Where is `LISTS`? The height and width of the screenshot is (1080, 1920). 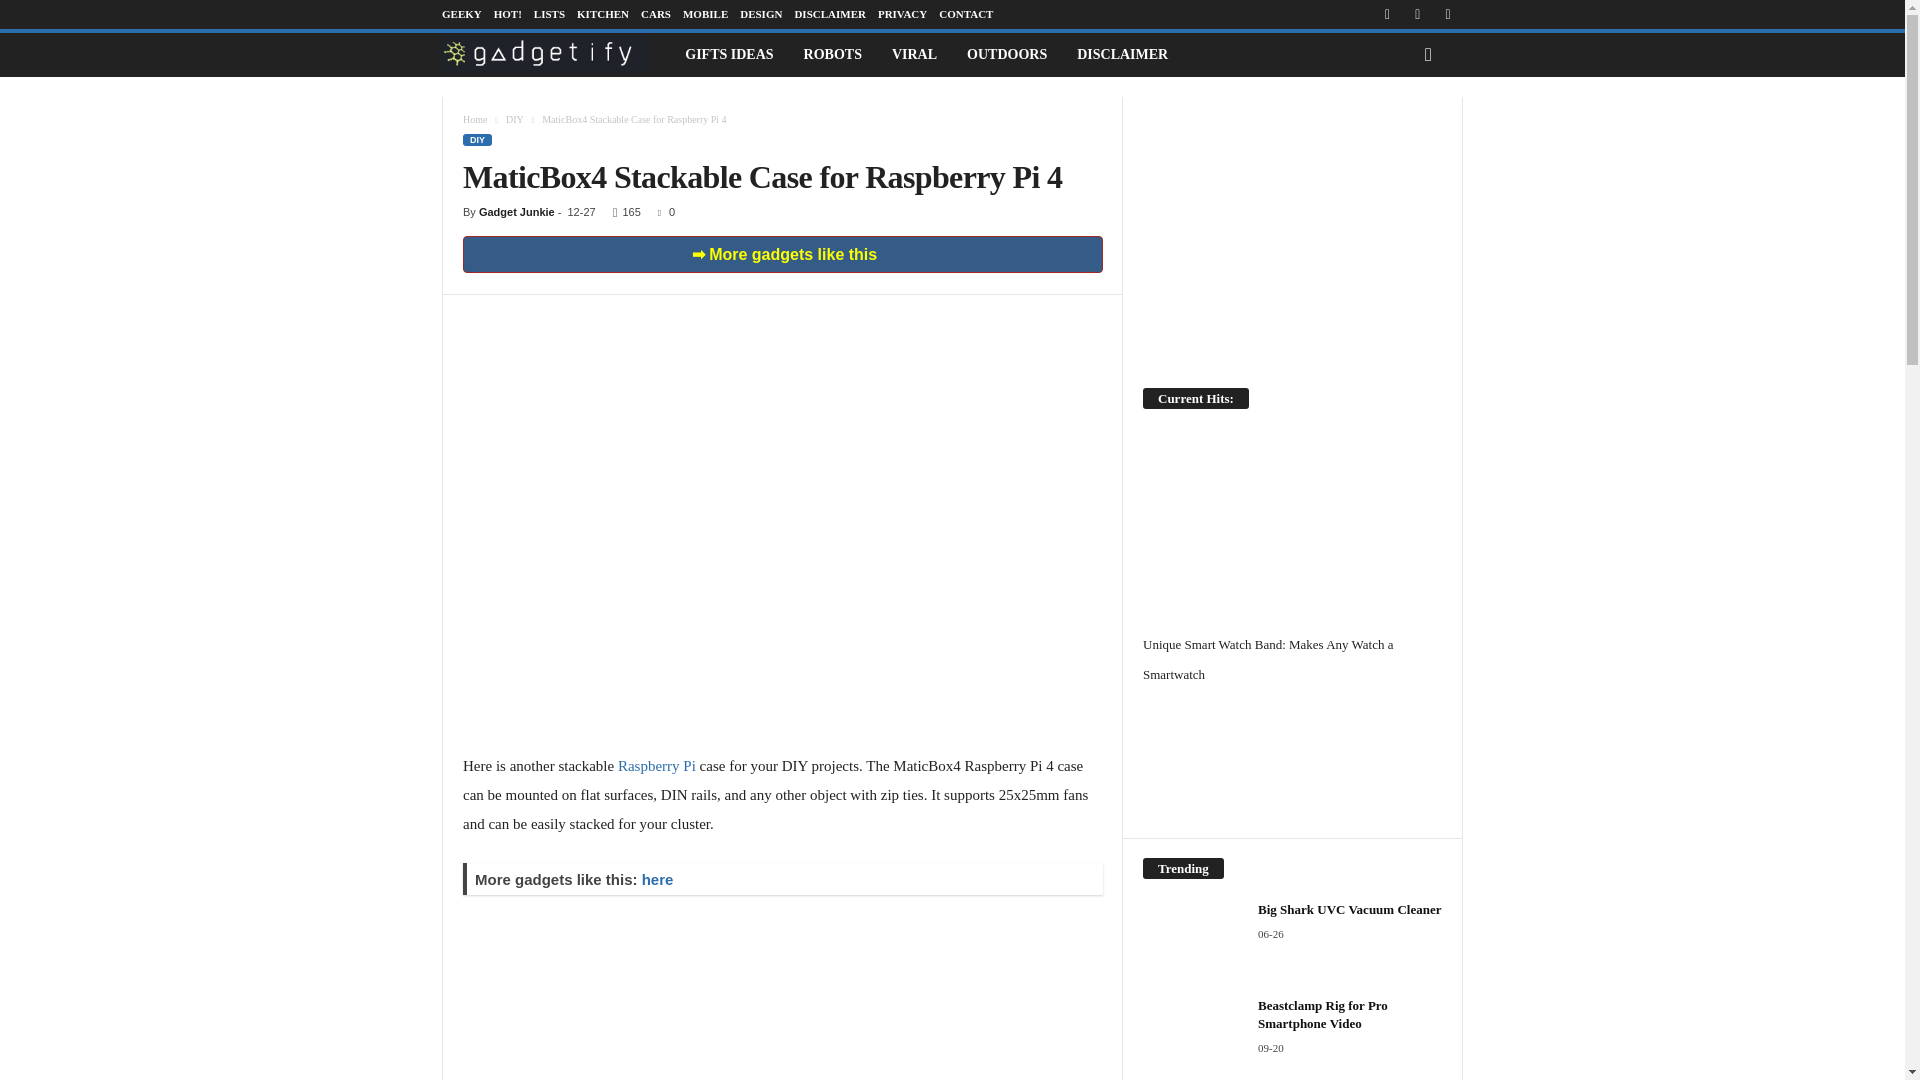 LISTS is located at coordinates (548, 14).